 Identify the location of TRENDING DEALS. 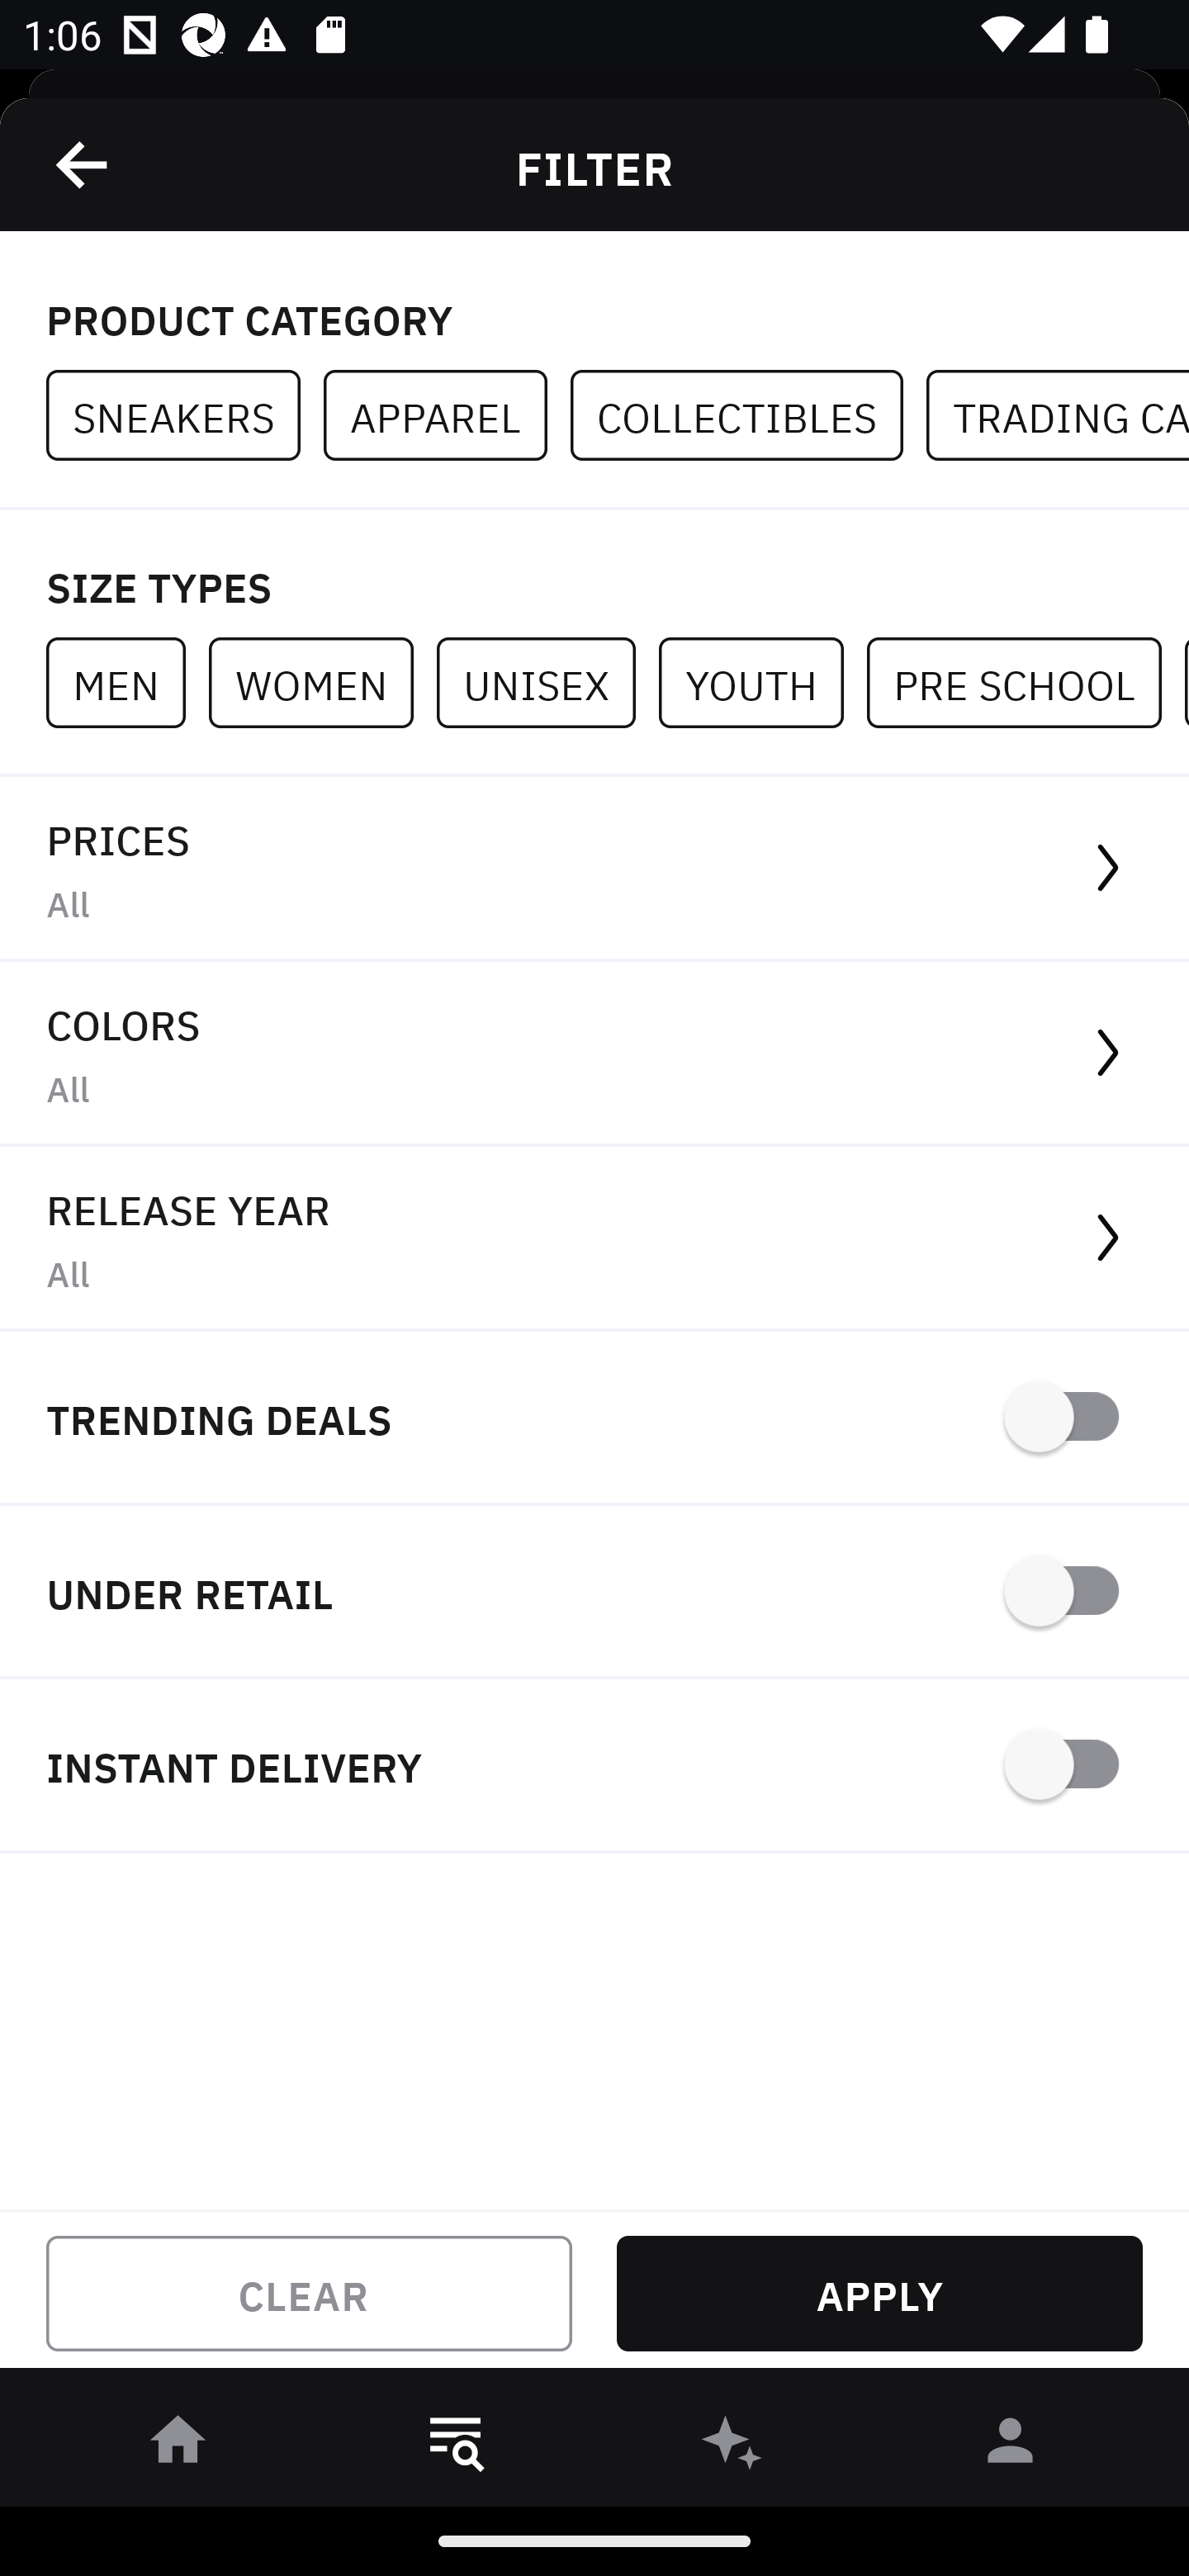
(594, 1419).